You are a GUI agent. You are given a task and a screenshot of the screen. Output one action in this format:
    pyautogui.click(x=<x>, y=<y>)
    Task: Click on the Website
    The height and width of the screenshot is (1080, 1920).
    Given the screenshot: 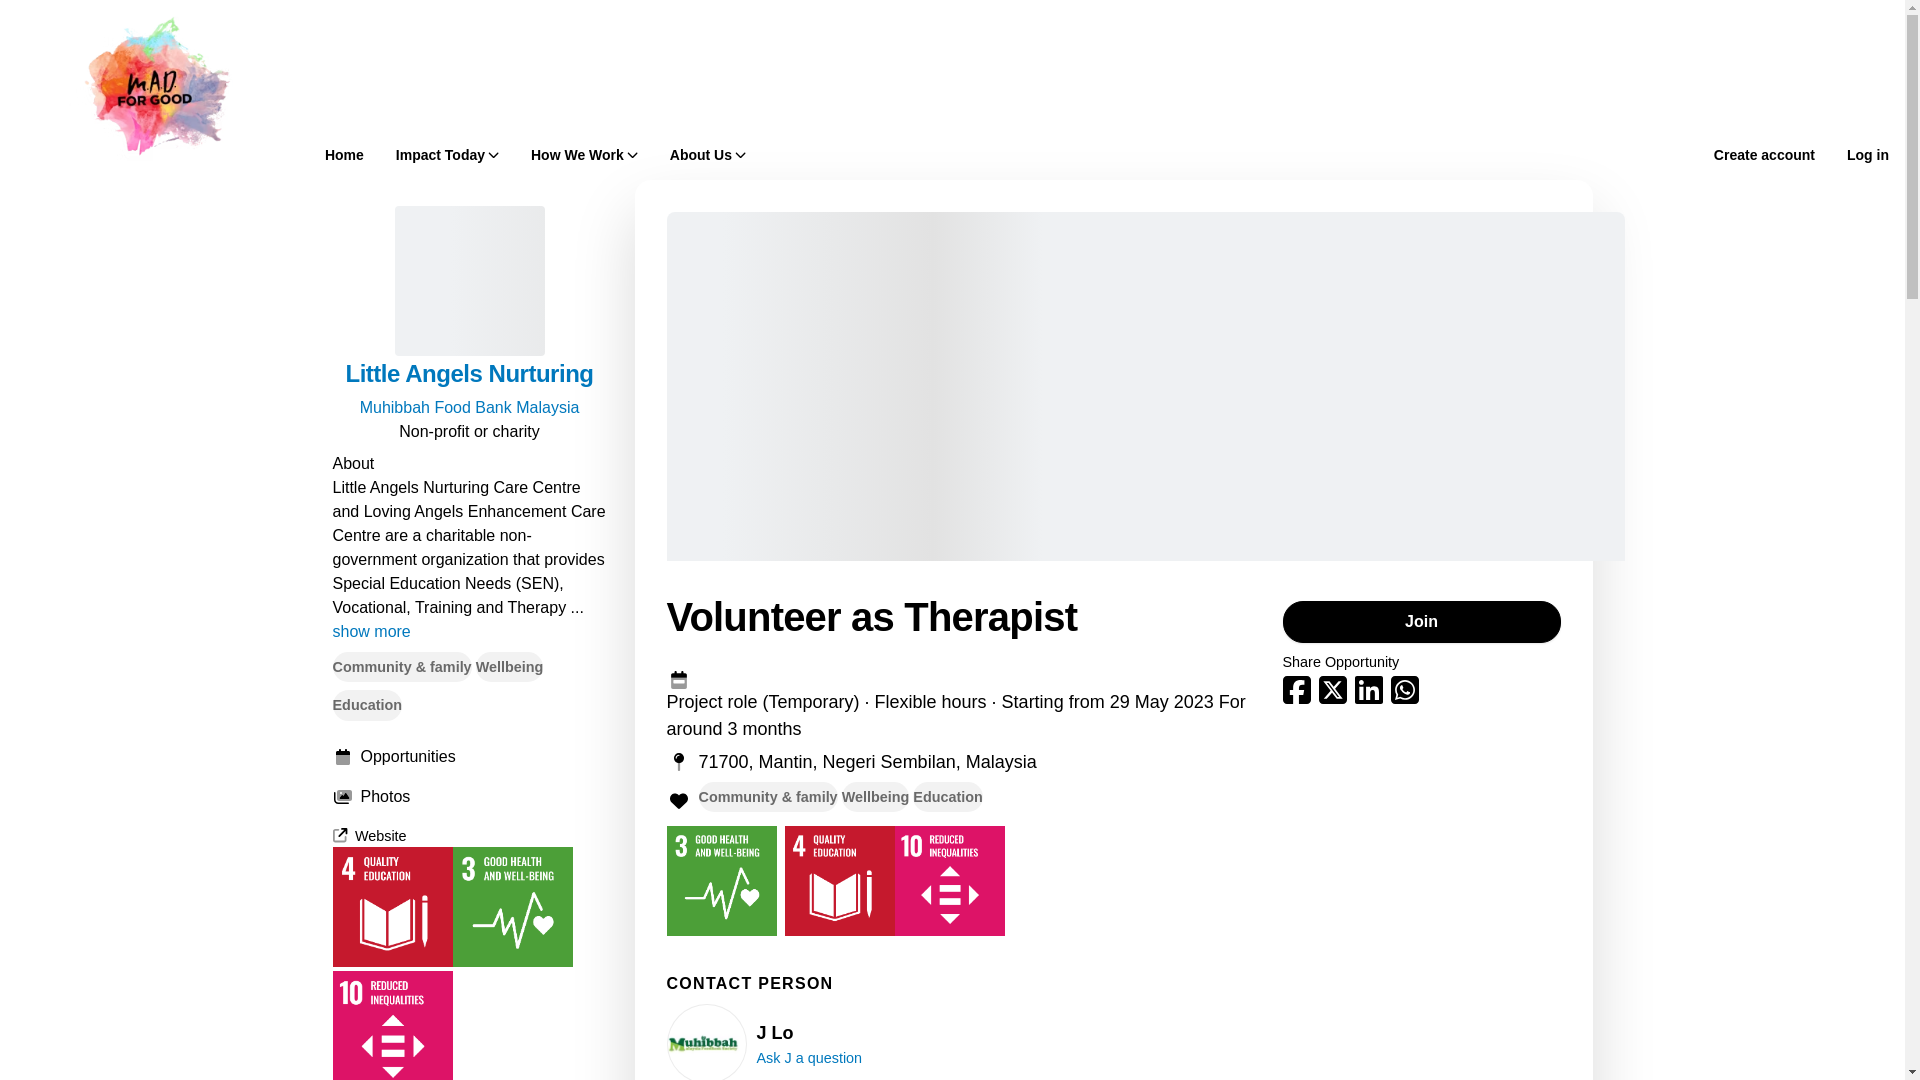 What is the action you would take?
    pyautogui.click(x=368, y=836)
    